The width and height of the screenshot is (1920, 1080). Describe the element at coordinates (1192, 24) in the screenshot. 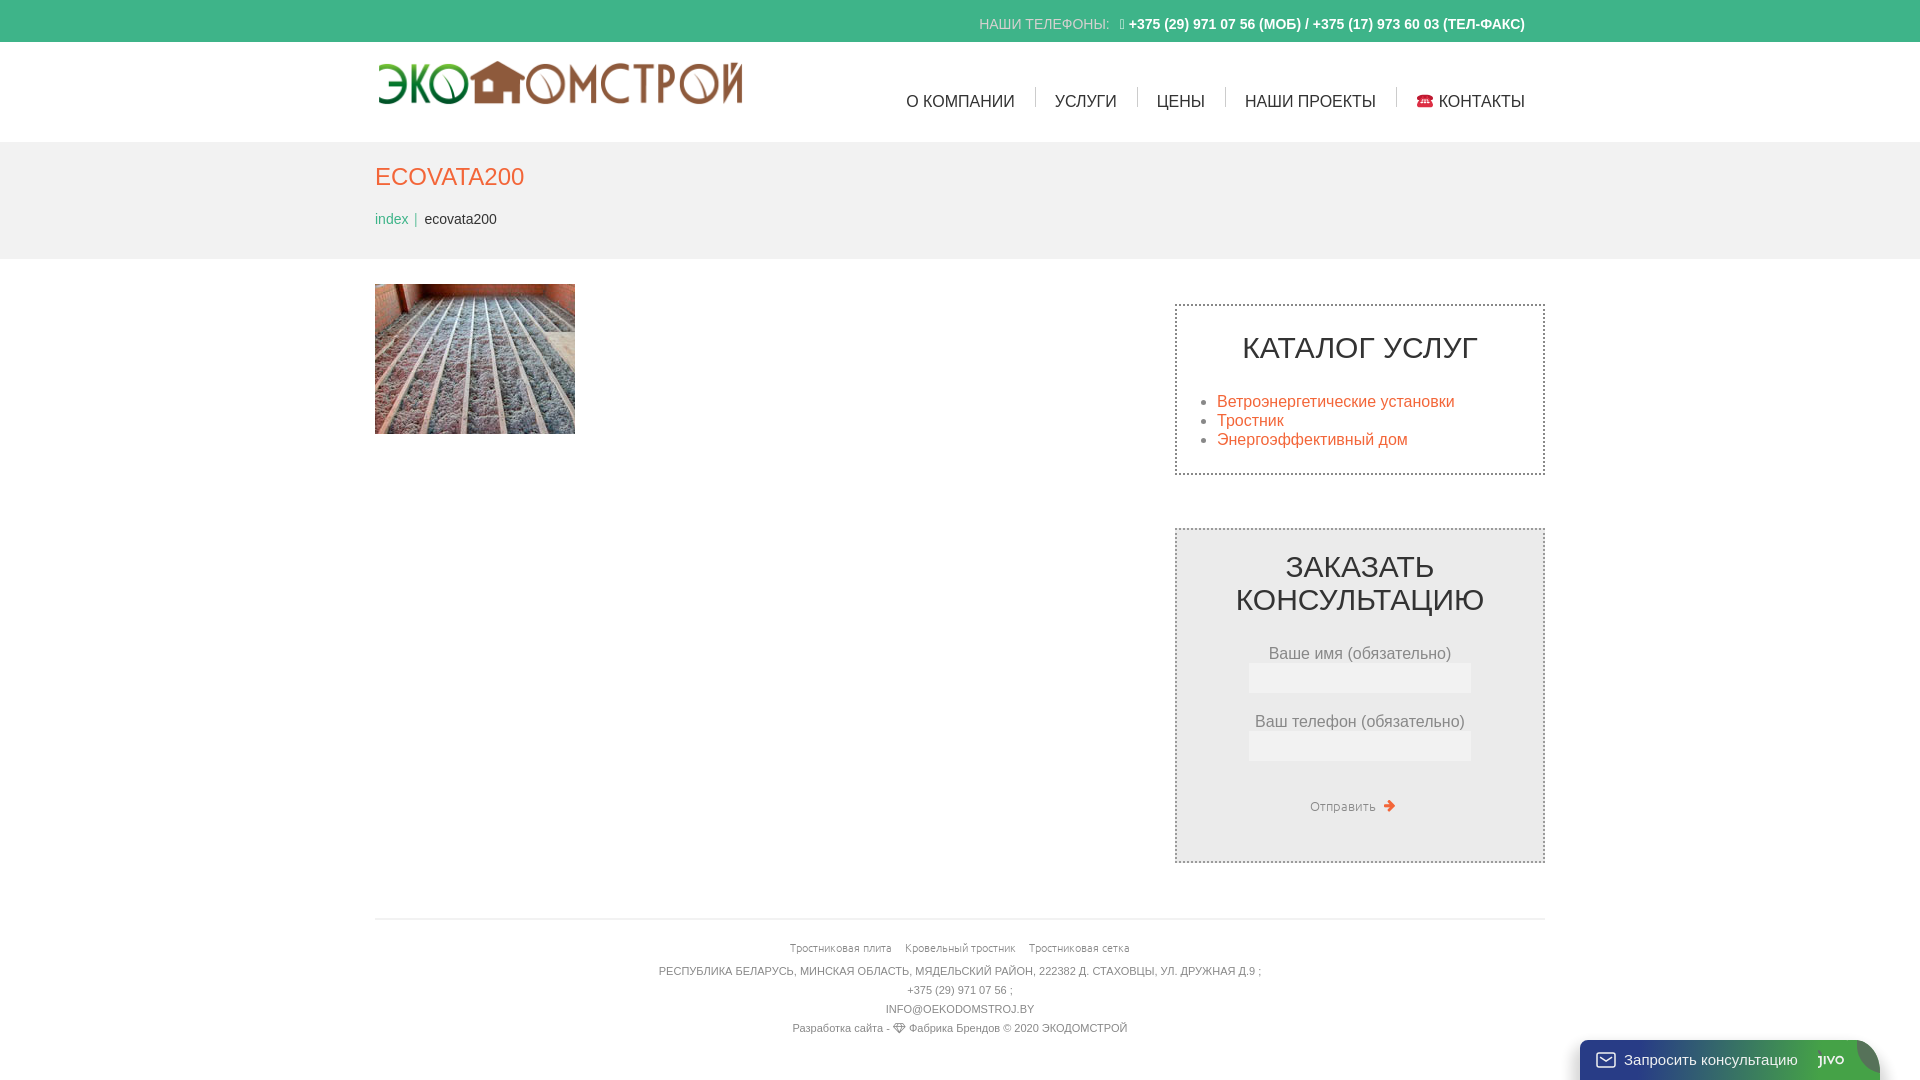

I see `+375 (29) 971 07 56` at that location.